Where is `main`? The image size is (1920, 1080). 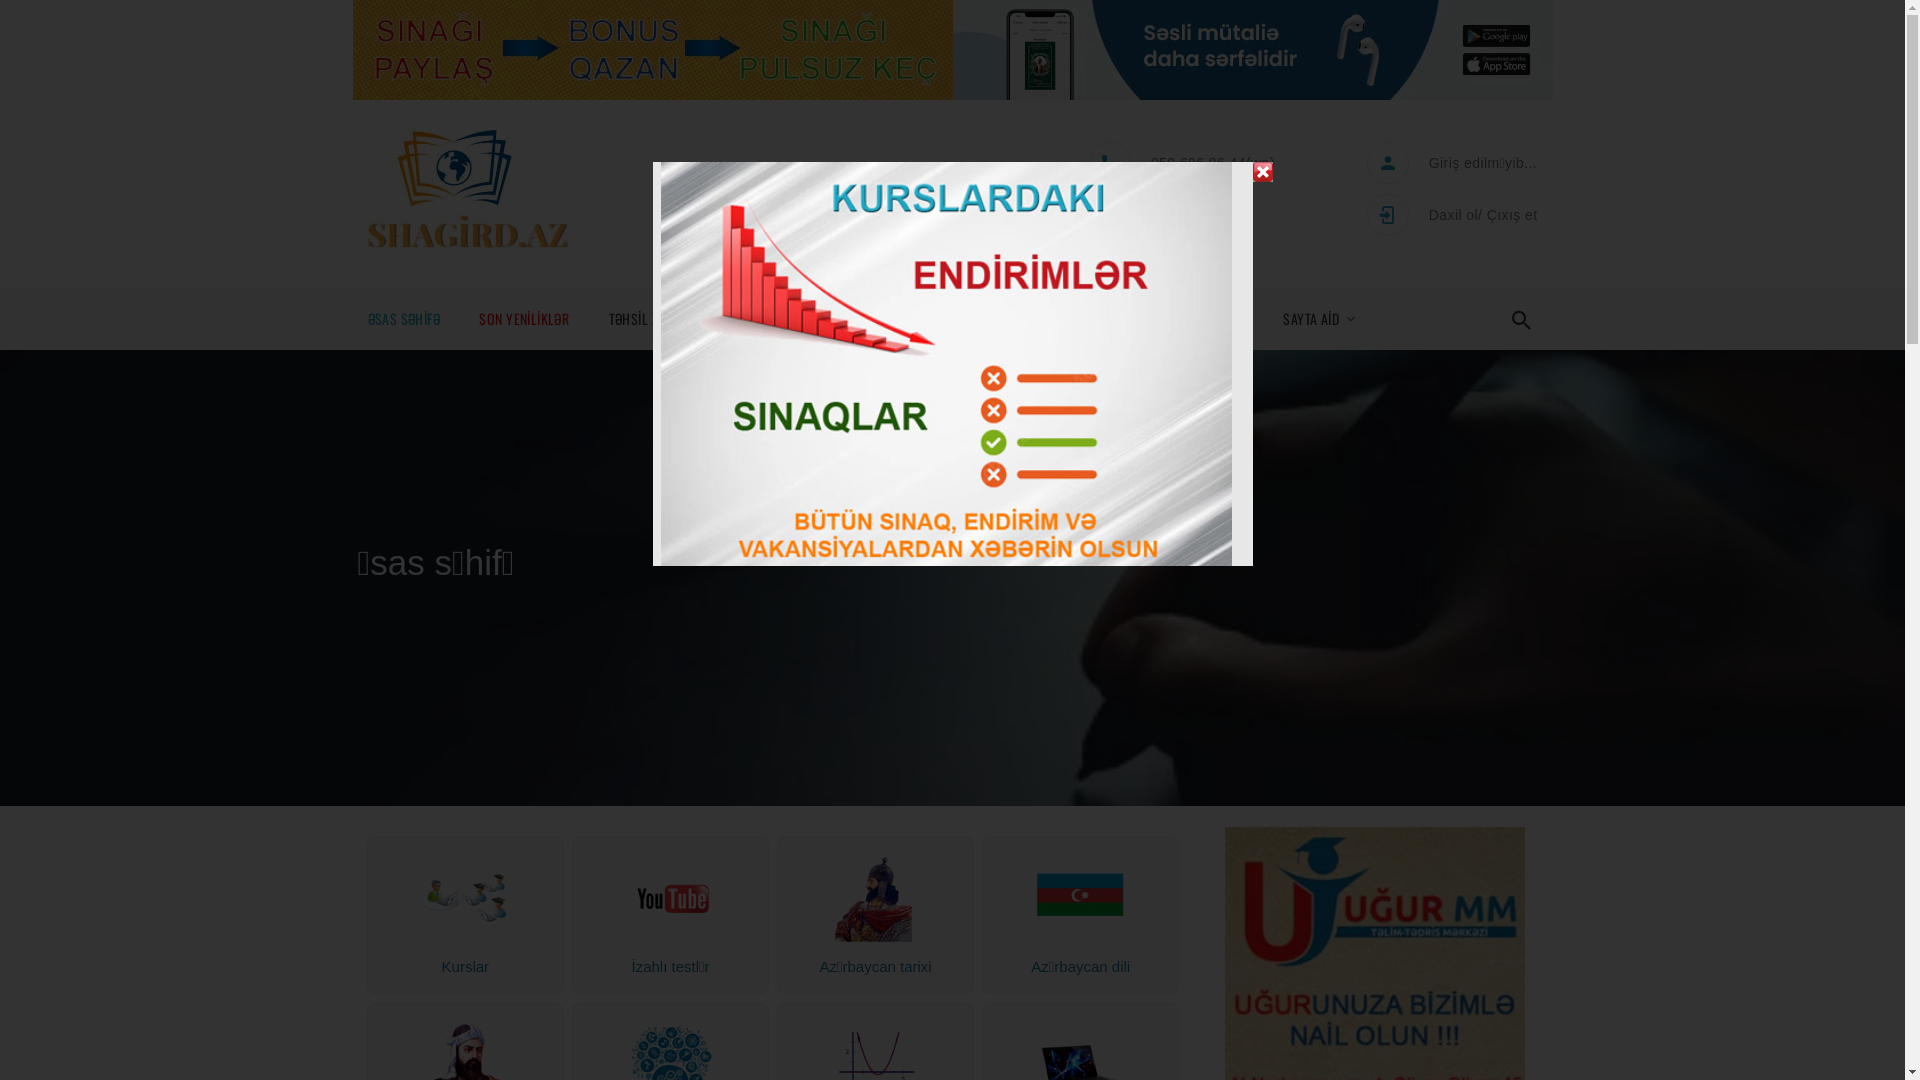 main is located at coordinates (952, 578).